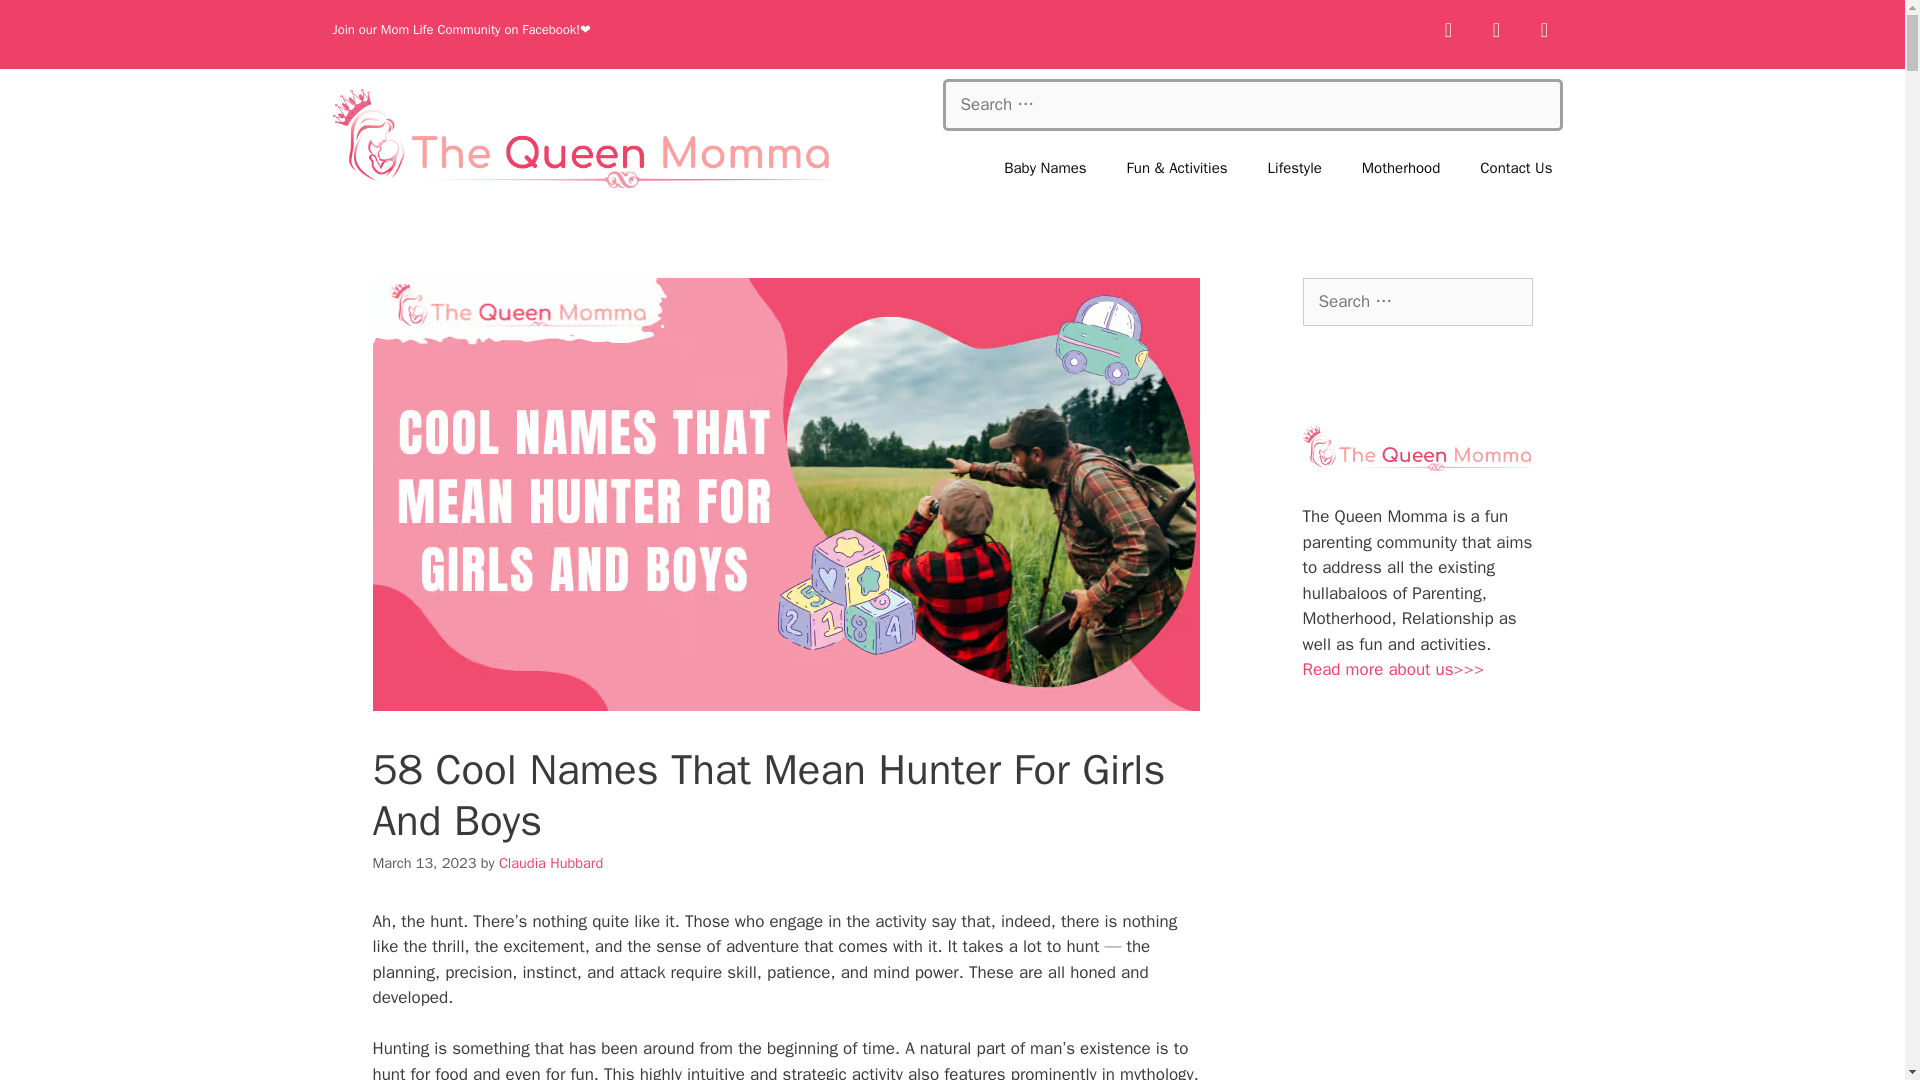 The image size is (1920, 1080). Describe the element at coordinates (1516, 168) in the screenshot. I see `Contact Us` at that location.